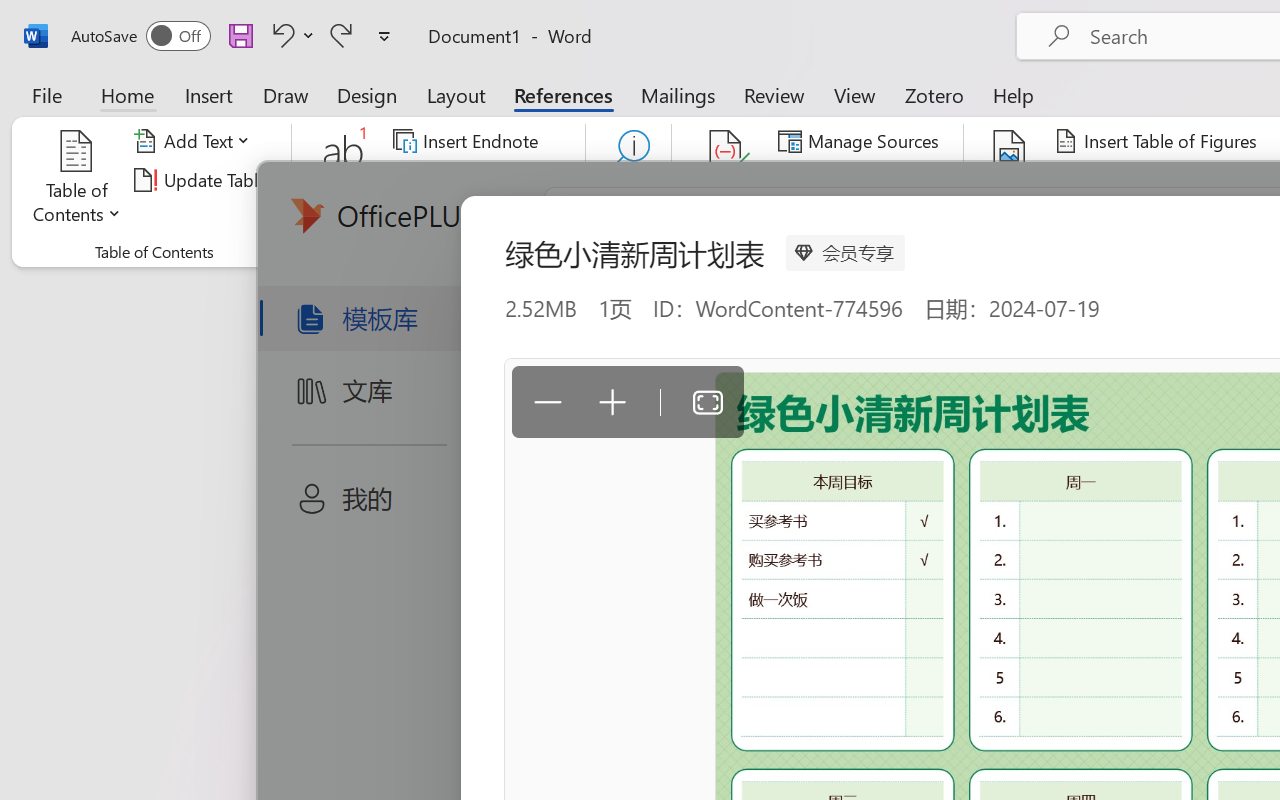 The image size is (1280, 800). Describe the element at coordinates (1158, 141) in the screenshot. I see `Insert Table of Figures...` at that location.